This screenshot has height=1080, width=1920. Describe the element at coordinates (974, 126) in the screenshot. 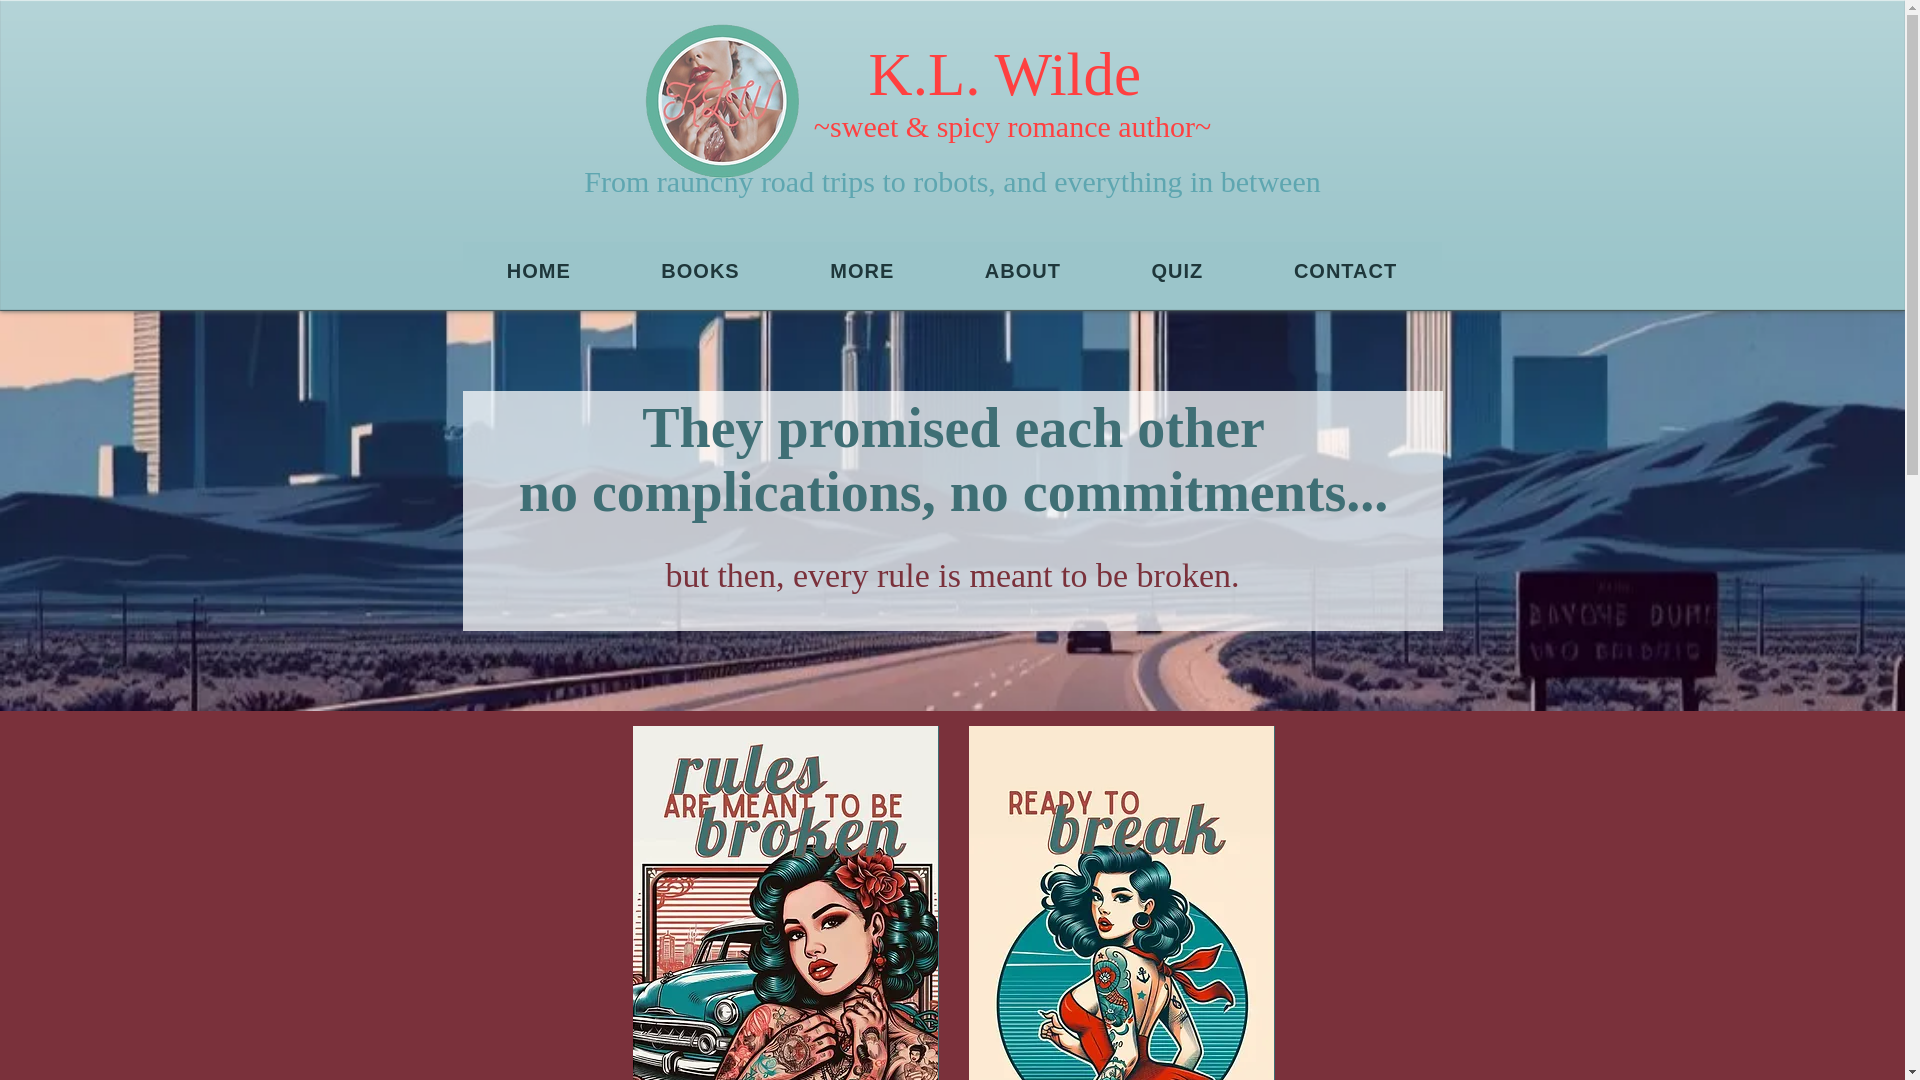

I see `K.L. Wilde ` at that location.